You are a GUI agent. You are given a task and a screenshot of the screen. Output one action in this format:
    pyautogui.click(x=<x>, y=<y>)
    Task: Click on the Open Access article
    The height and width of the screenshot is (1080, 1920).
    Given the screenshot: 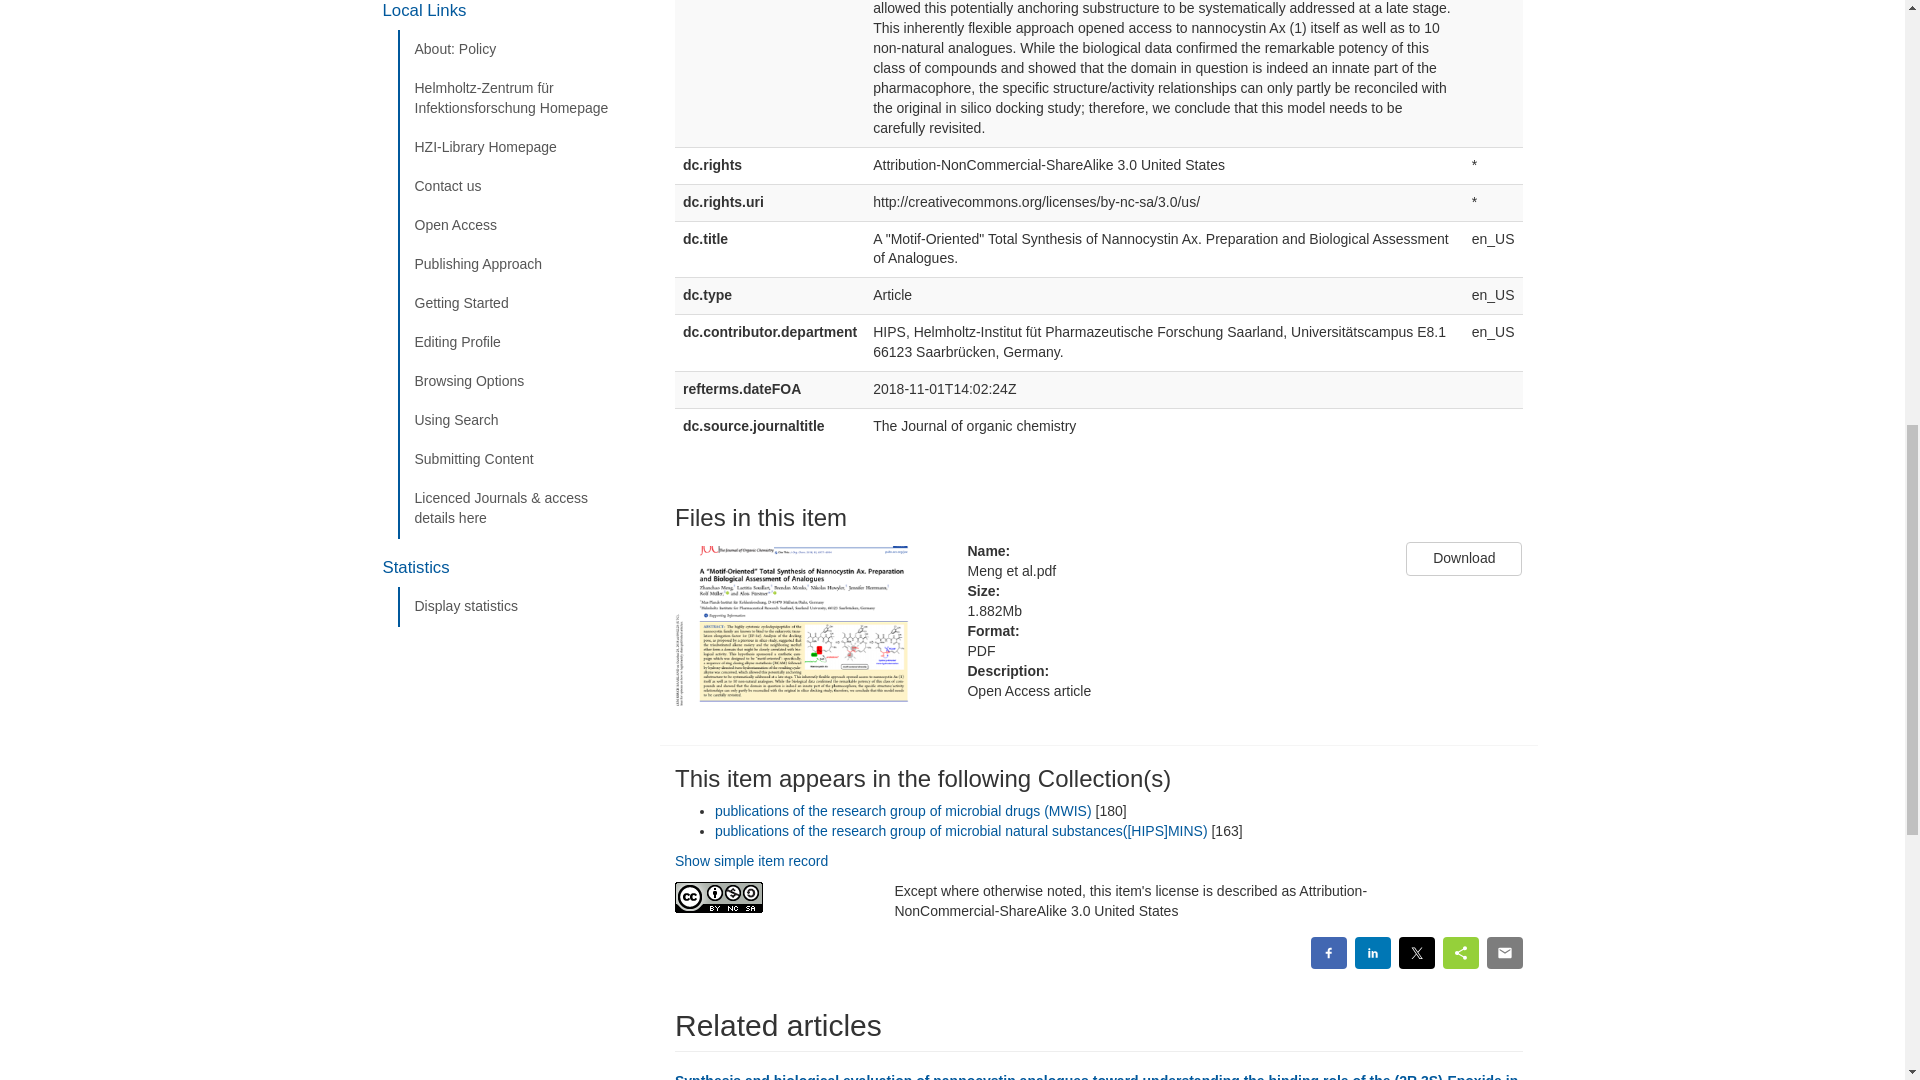 What is the action you would take?
    pyautogui.click(x=1172, y=692)
    